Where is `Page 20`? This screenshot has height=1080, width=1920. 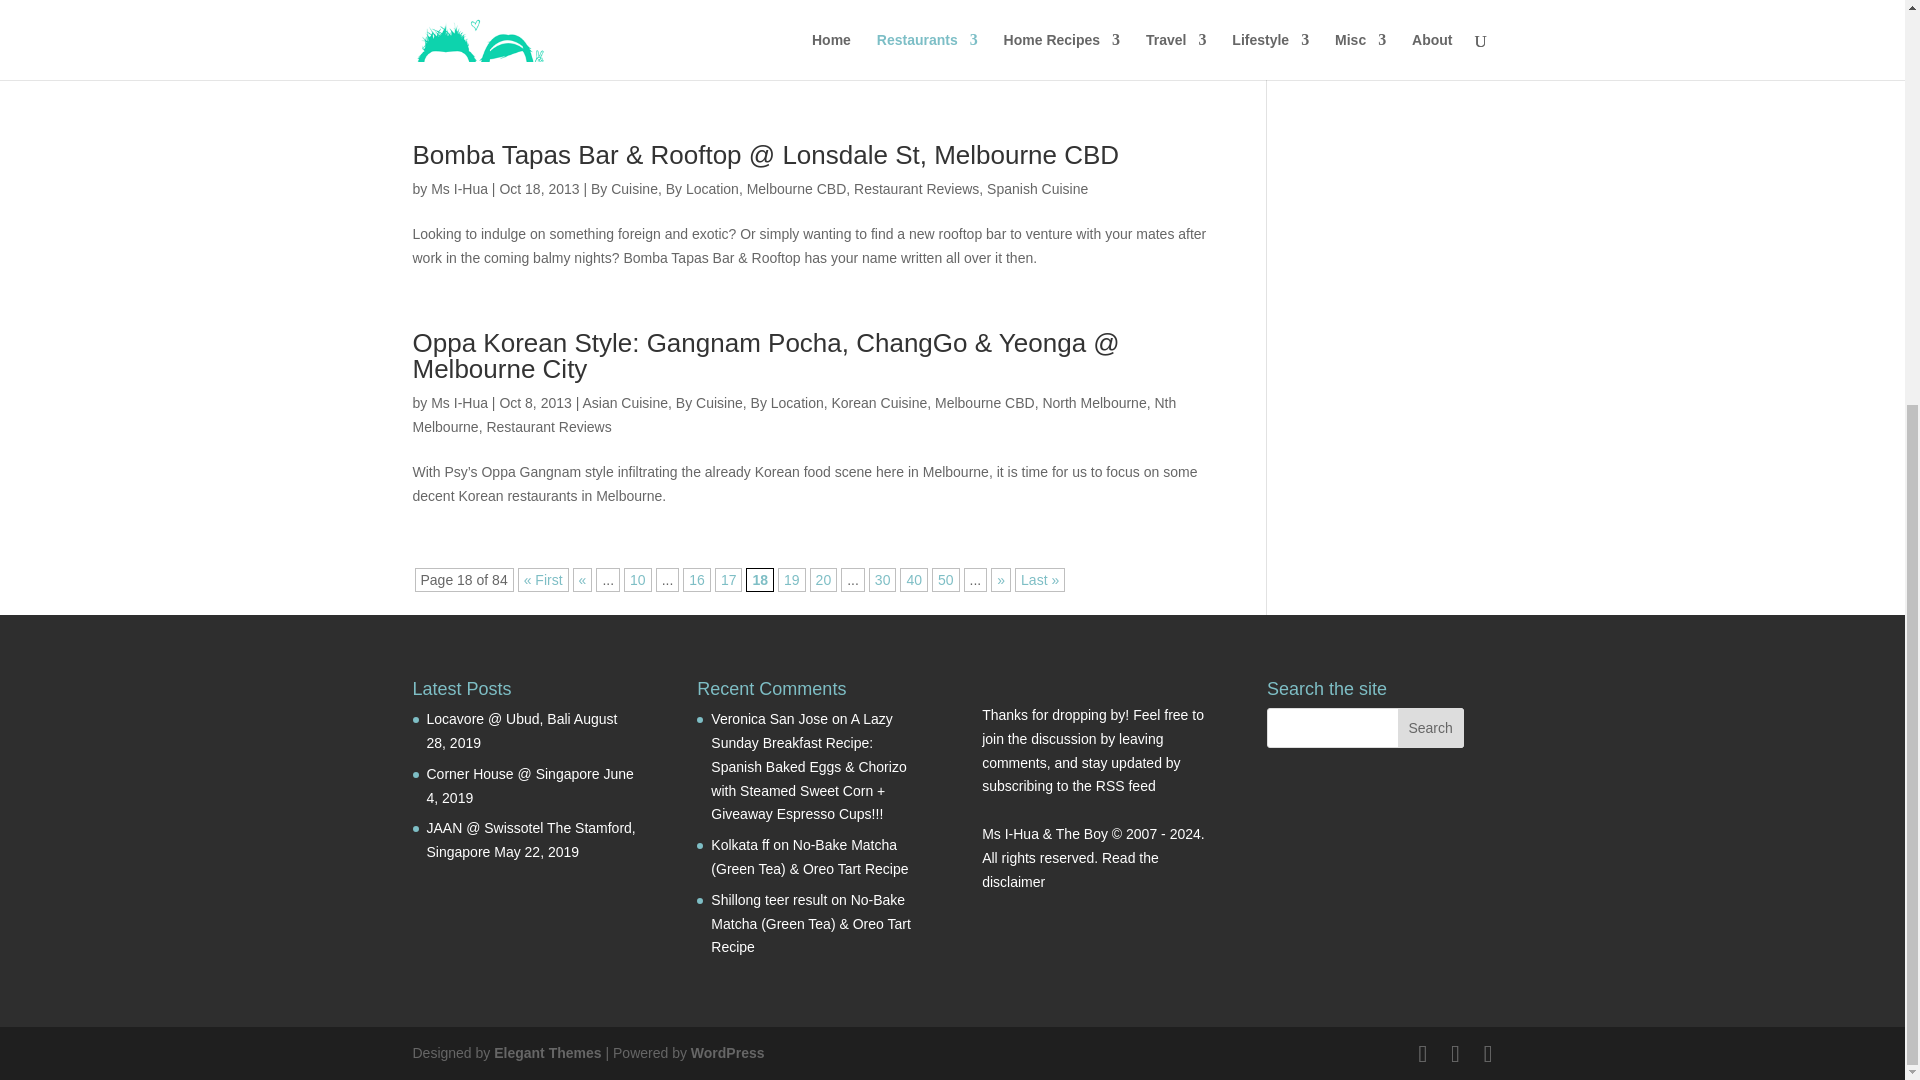 Page 20 is located at coordinates (824, 580).